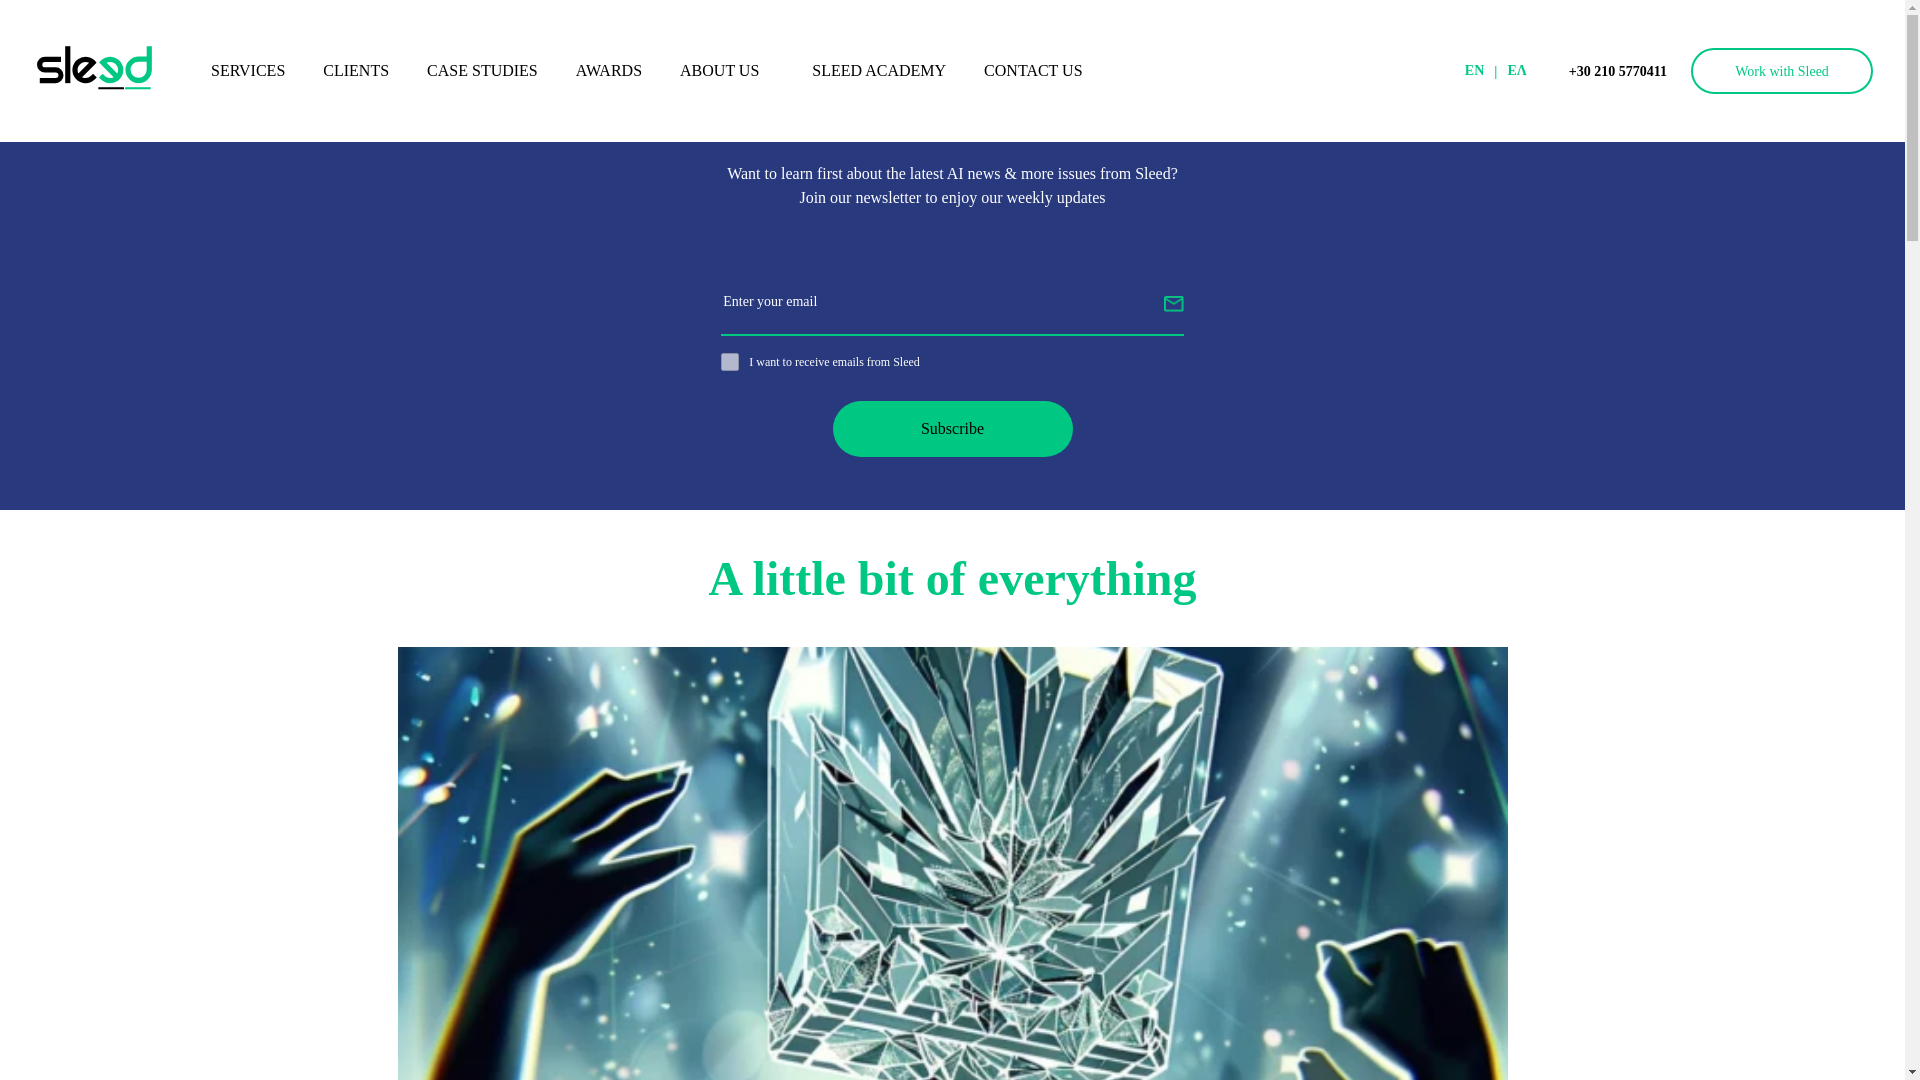 The width and height of the screenshot is (1920, 1080). What do you see at coordinates (1474, 71) in the screenshot?
I see `EN` at bounding box center [1474, 71].